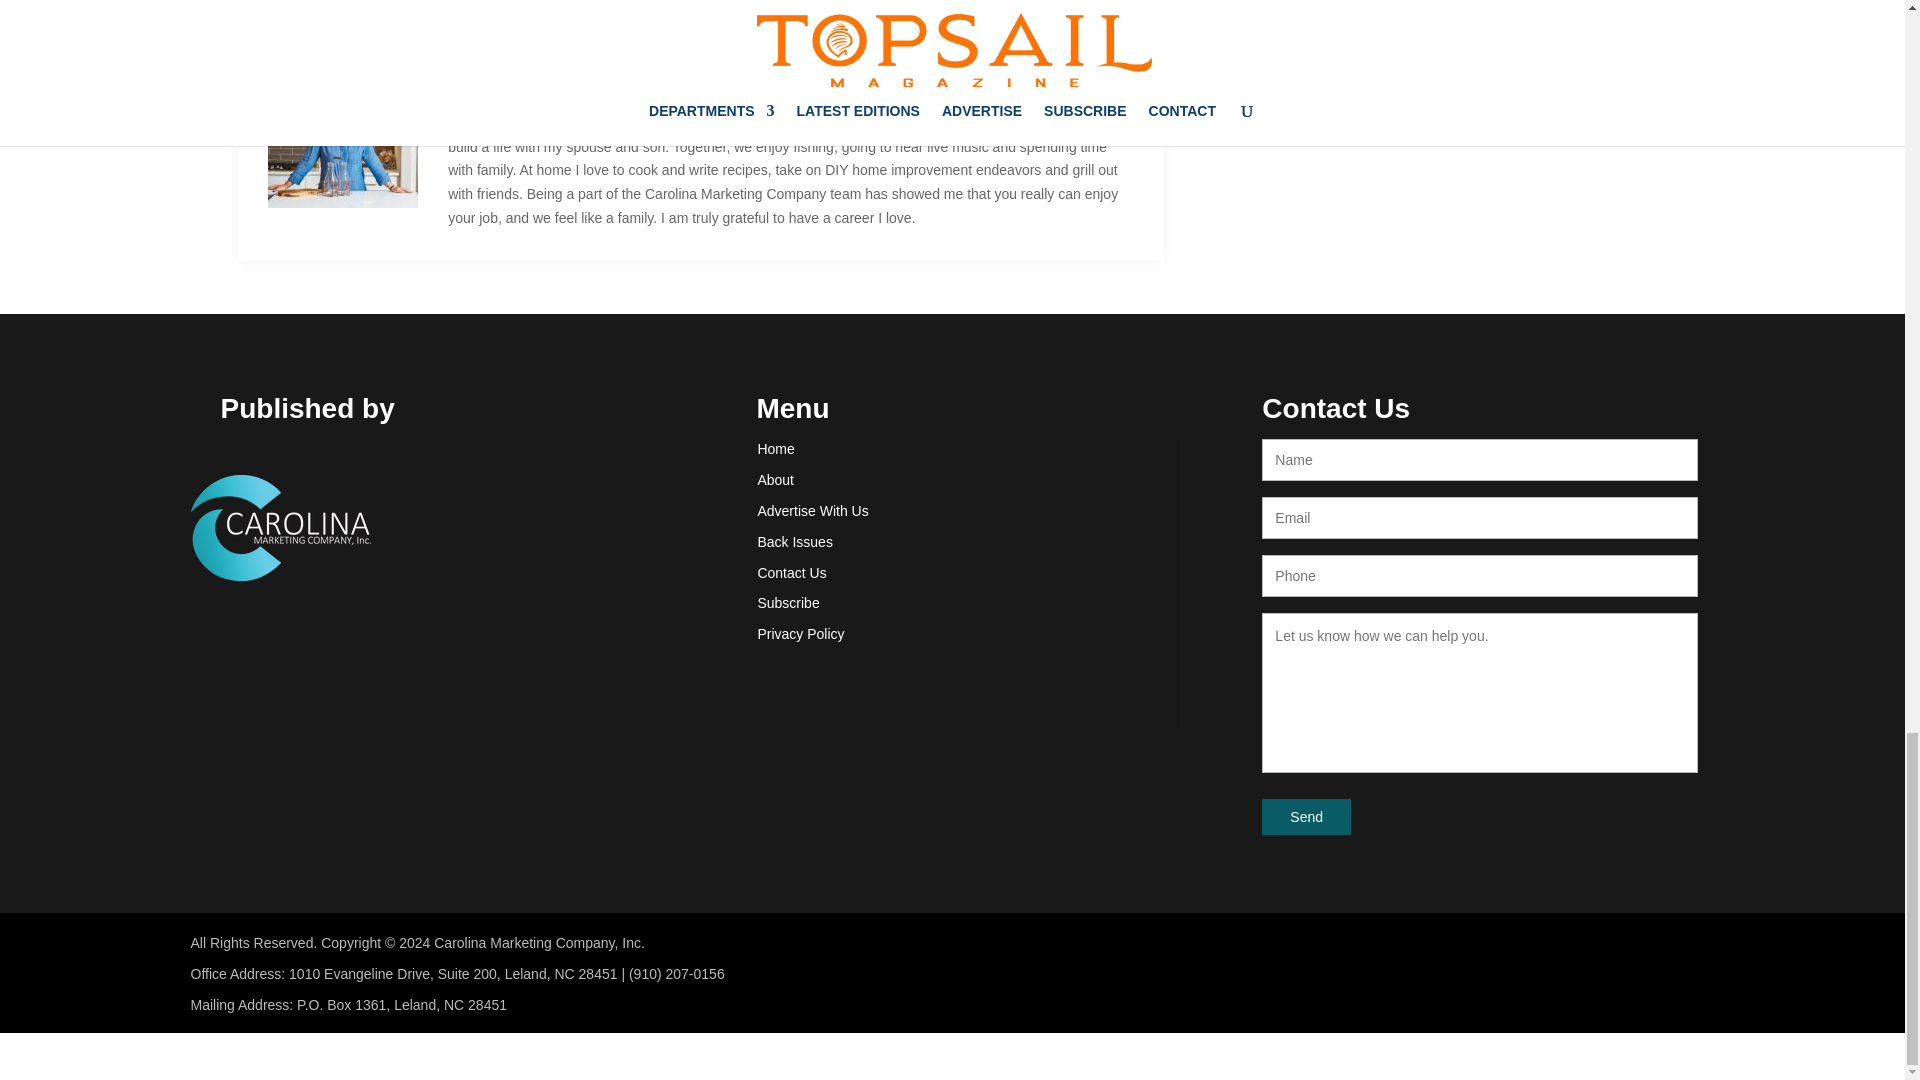 This screenshot has height=1080, width=1920. What do you see at coordinates (280, 528) in the screenshot?
I see `Carolina Marketing Company` at bounding box center [280, 528].